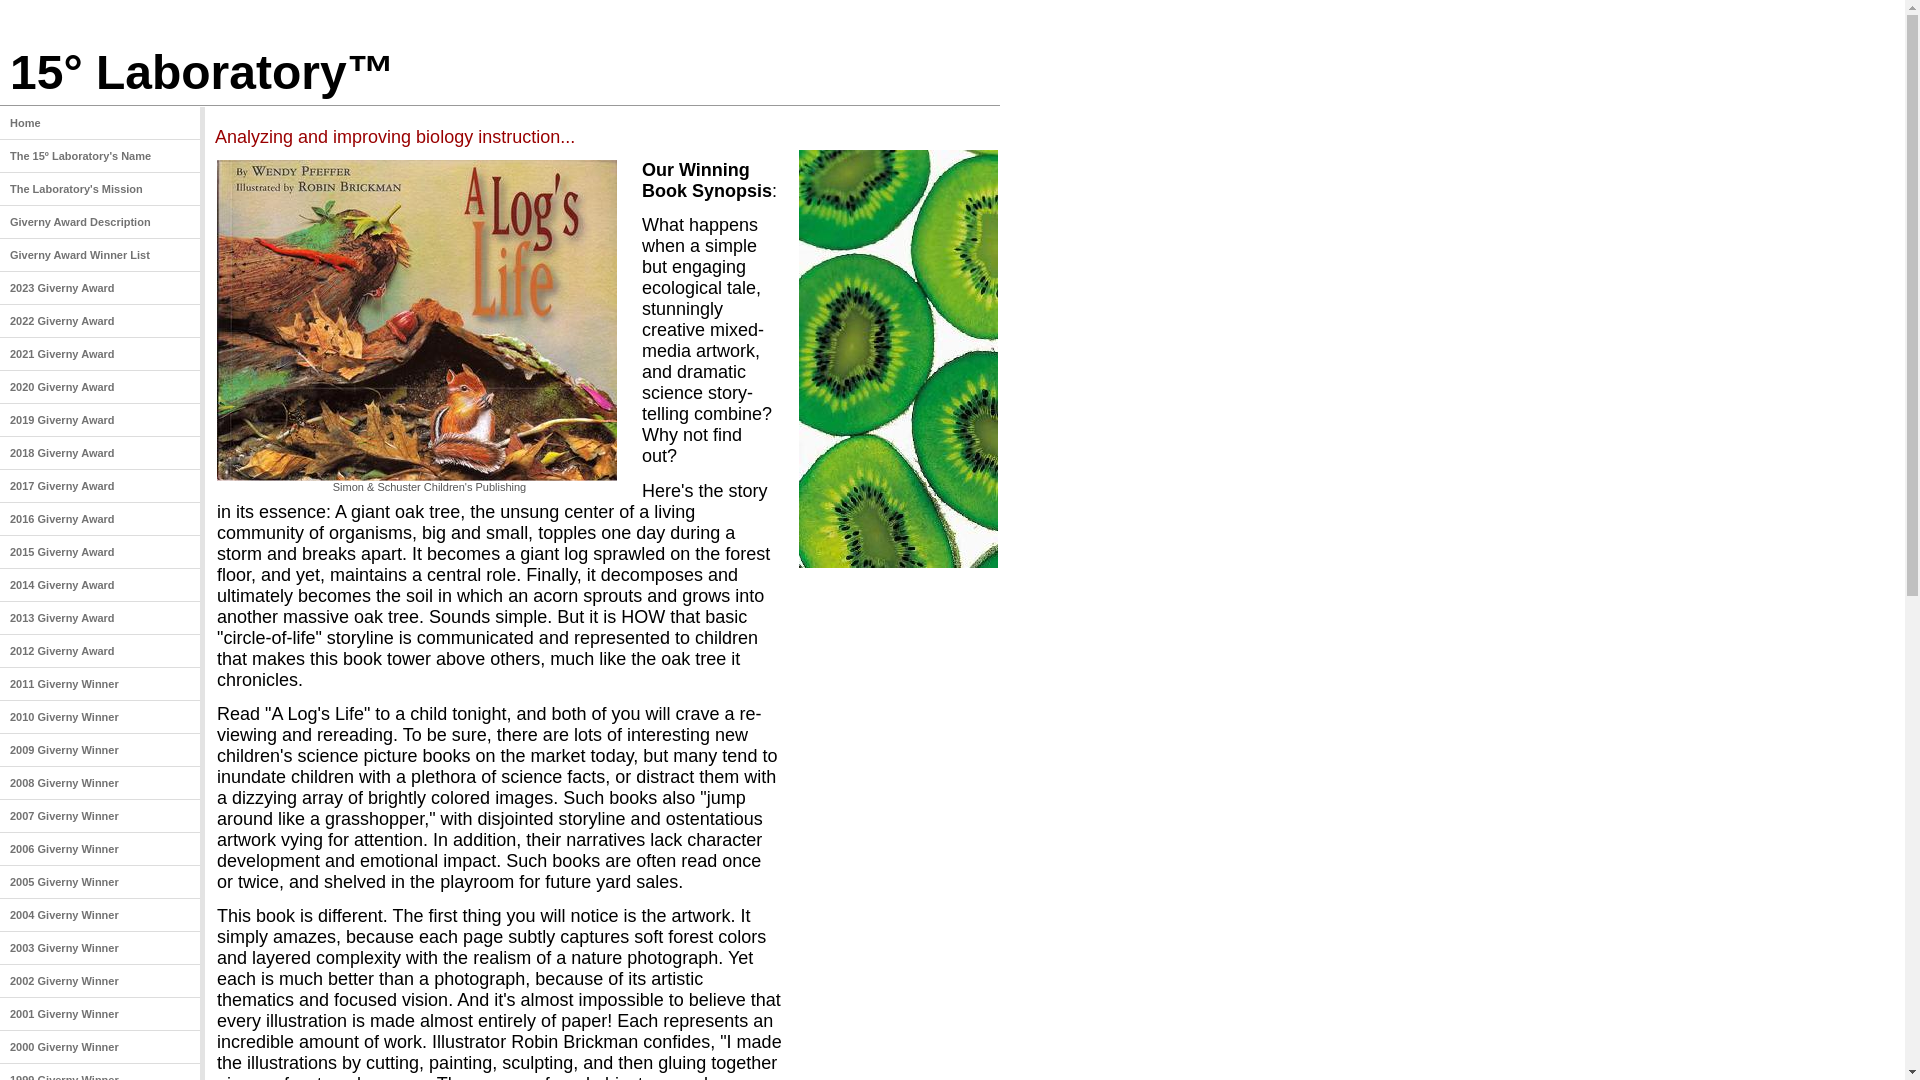  What do you see at coordinates (100, 718) in the screenshot?
I see `2010 Giverny Winner` at bounding box center [100, 718].